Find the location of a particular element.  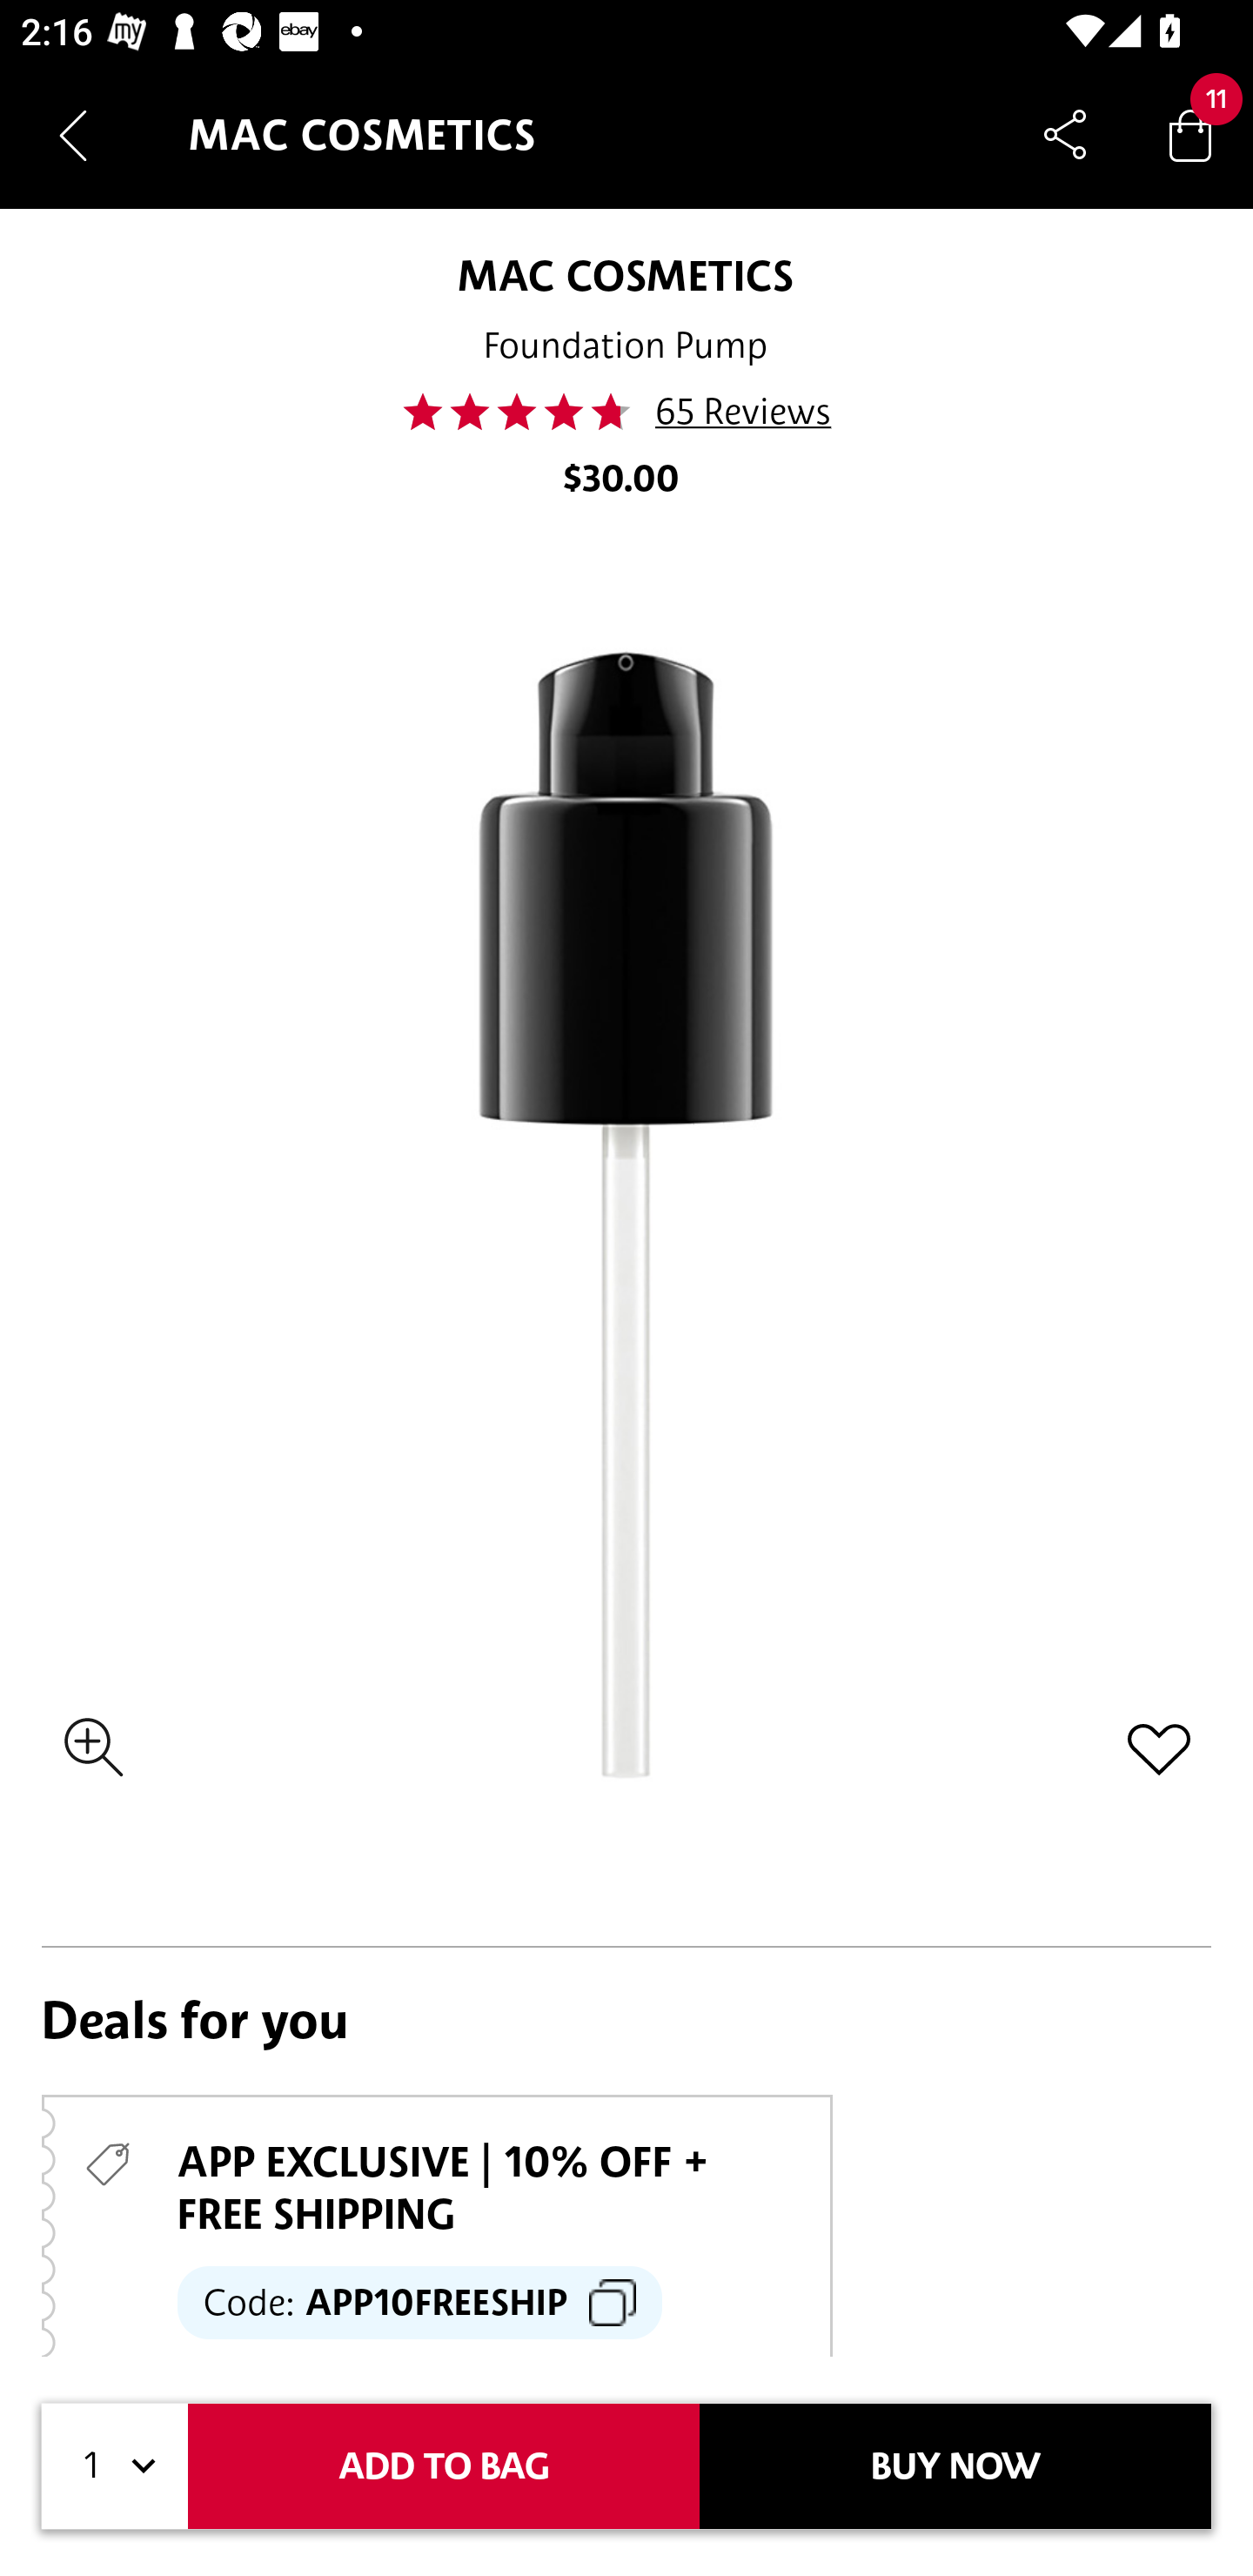

Bag is located at coordinates (1190, 134).